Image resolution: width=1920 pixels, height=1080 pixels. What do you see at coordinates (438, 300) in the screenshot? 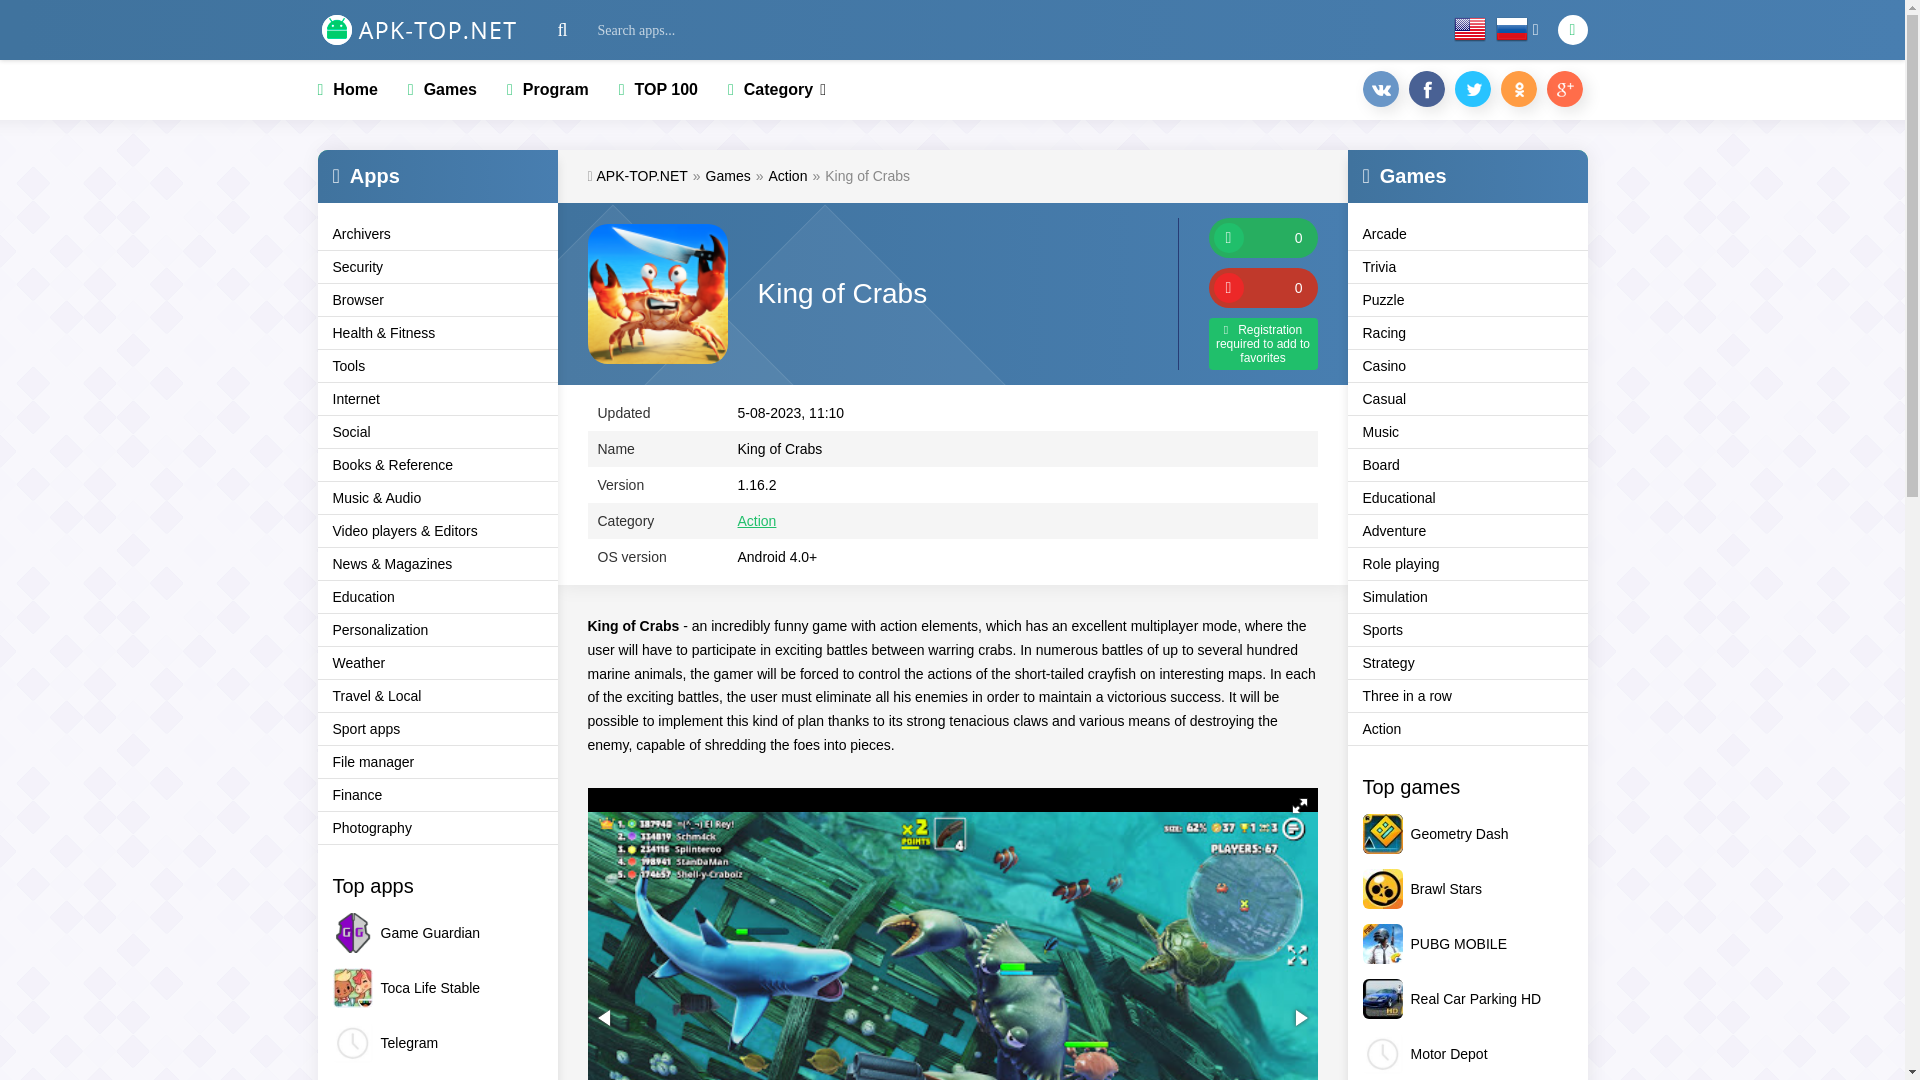
I see `Browser` at bounding box center [438, 300].